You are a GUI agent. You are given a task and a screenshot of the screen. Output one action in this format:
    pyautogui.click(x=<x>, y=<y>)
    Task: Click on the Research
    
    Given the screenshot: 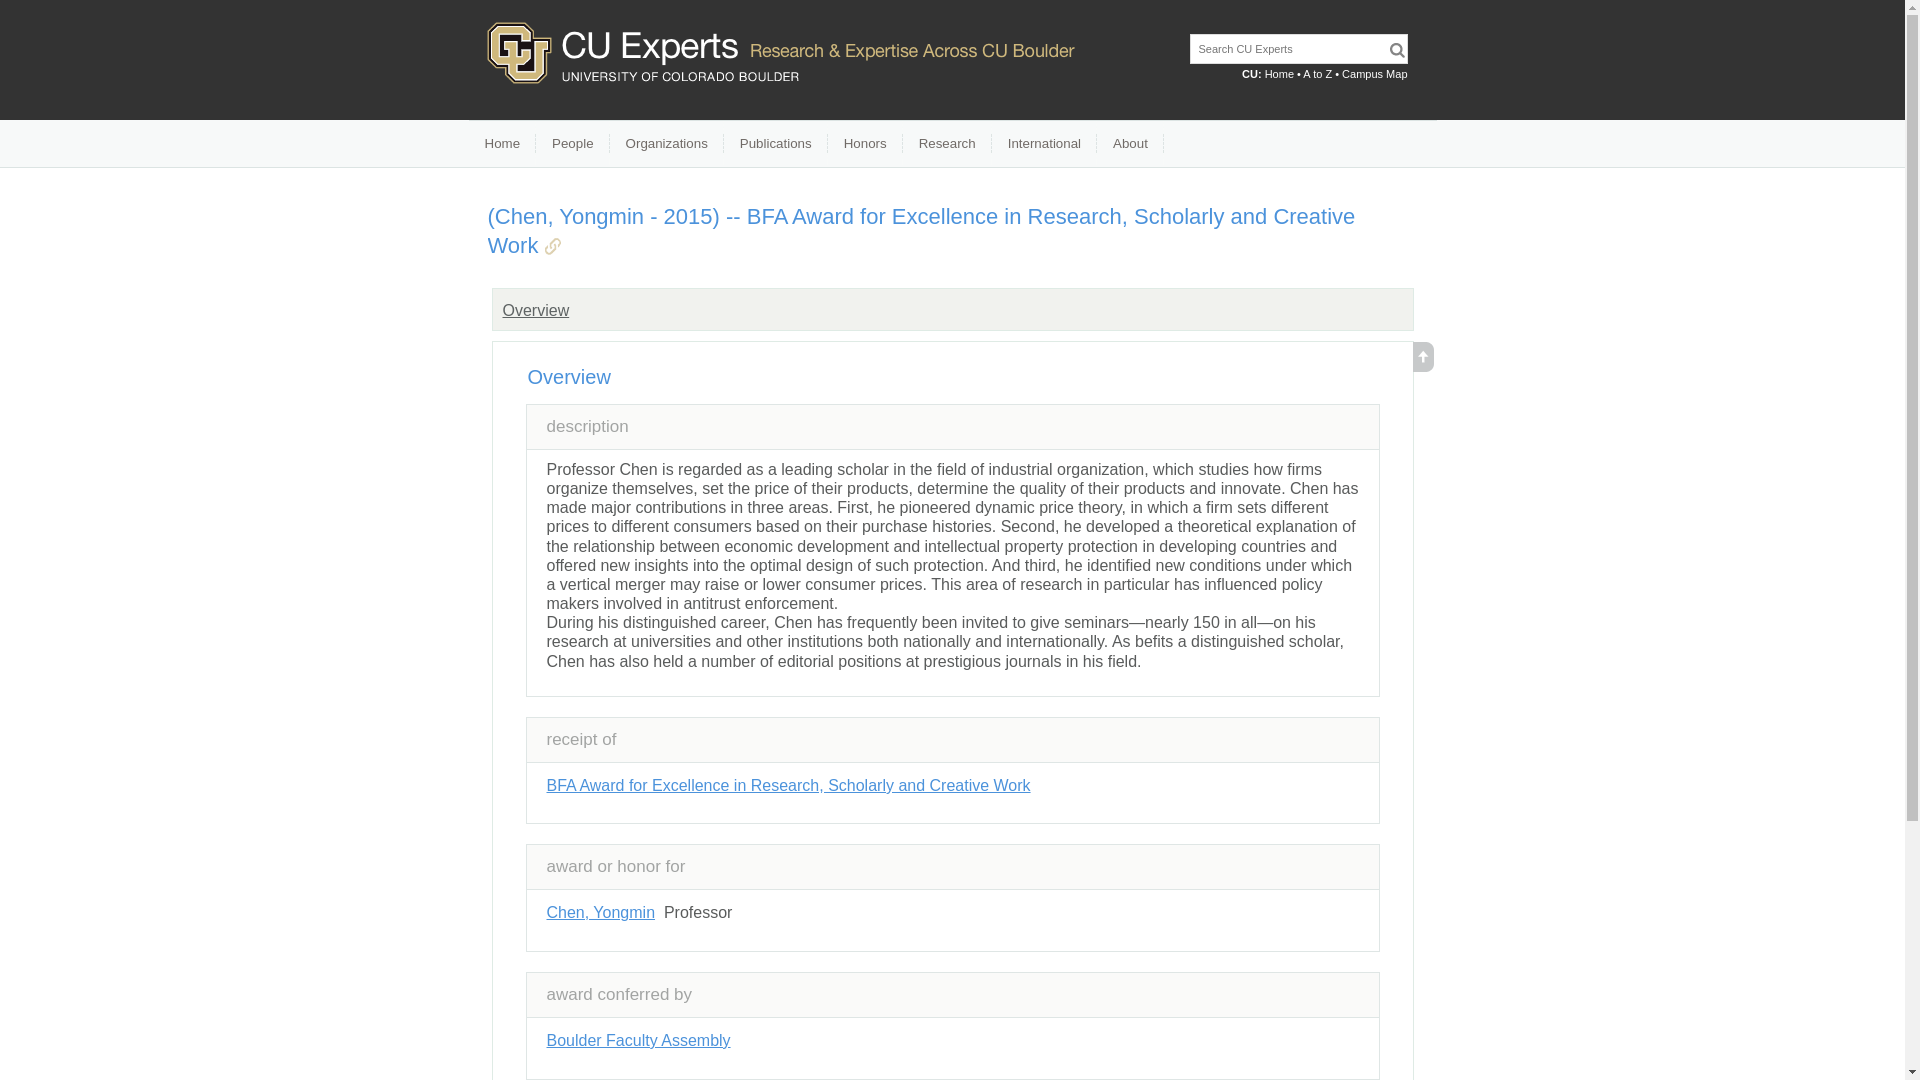 What is the action you would take?
    pyautogui.click(x=947, y=144)
    